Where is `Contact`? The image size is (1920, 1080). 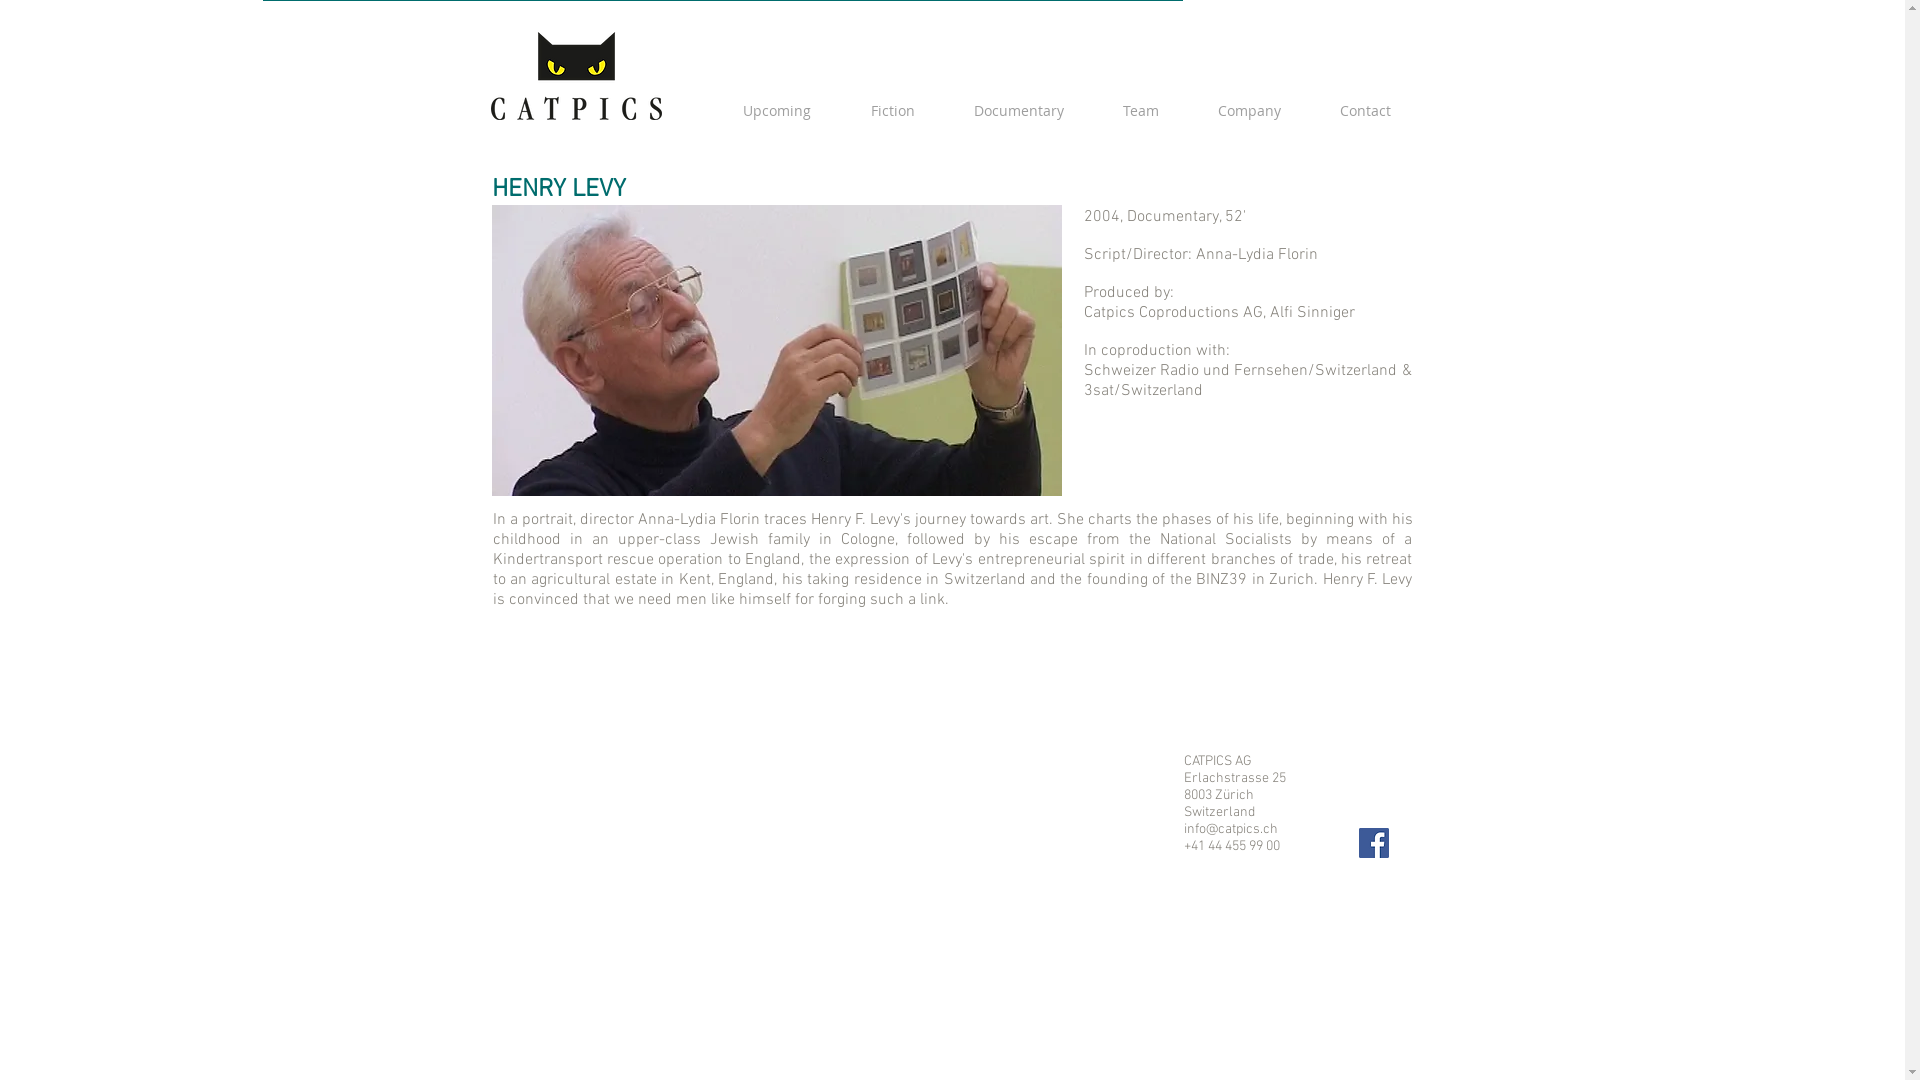
Contact is located at coordinates (1365, 111).